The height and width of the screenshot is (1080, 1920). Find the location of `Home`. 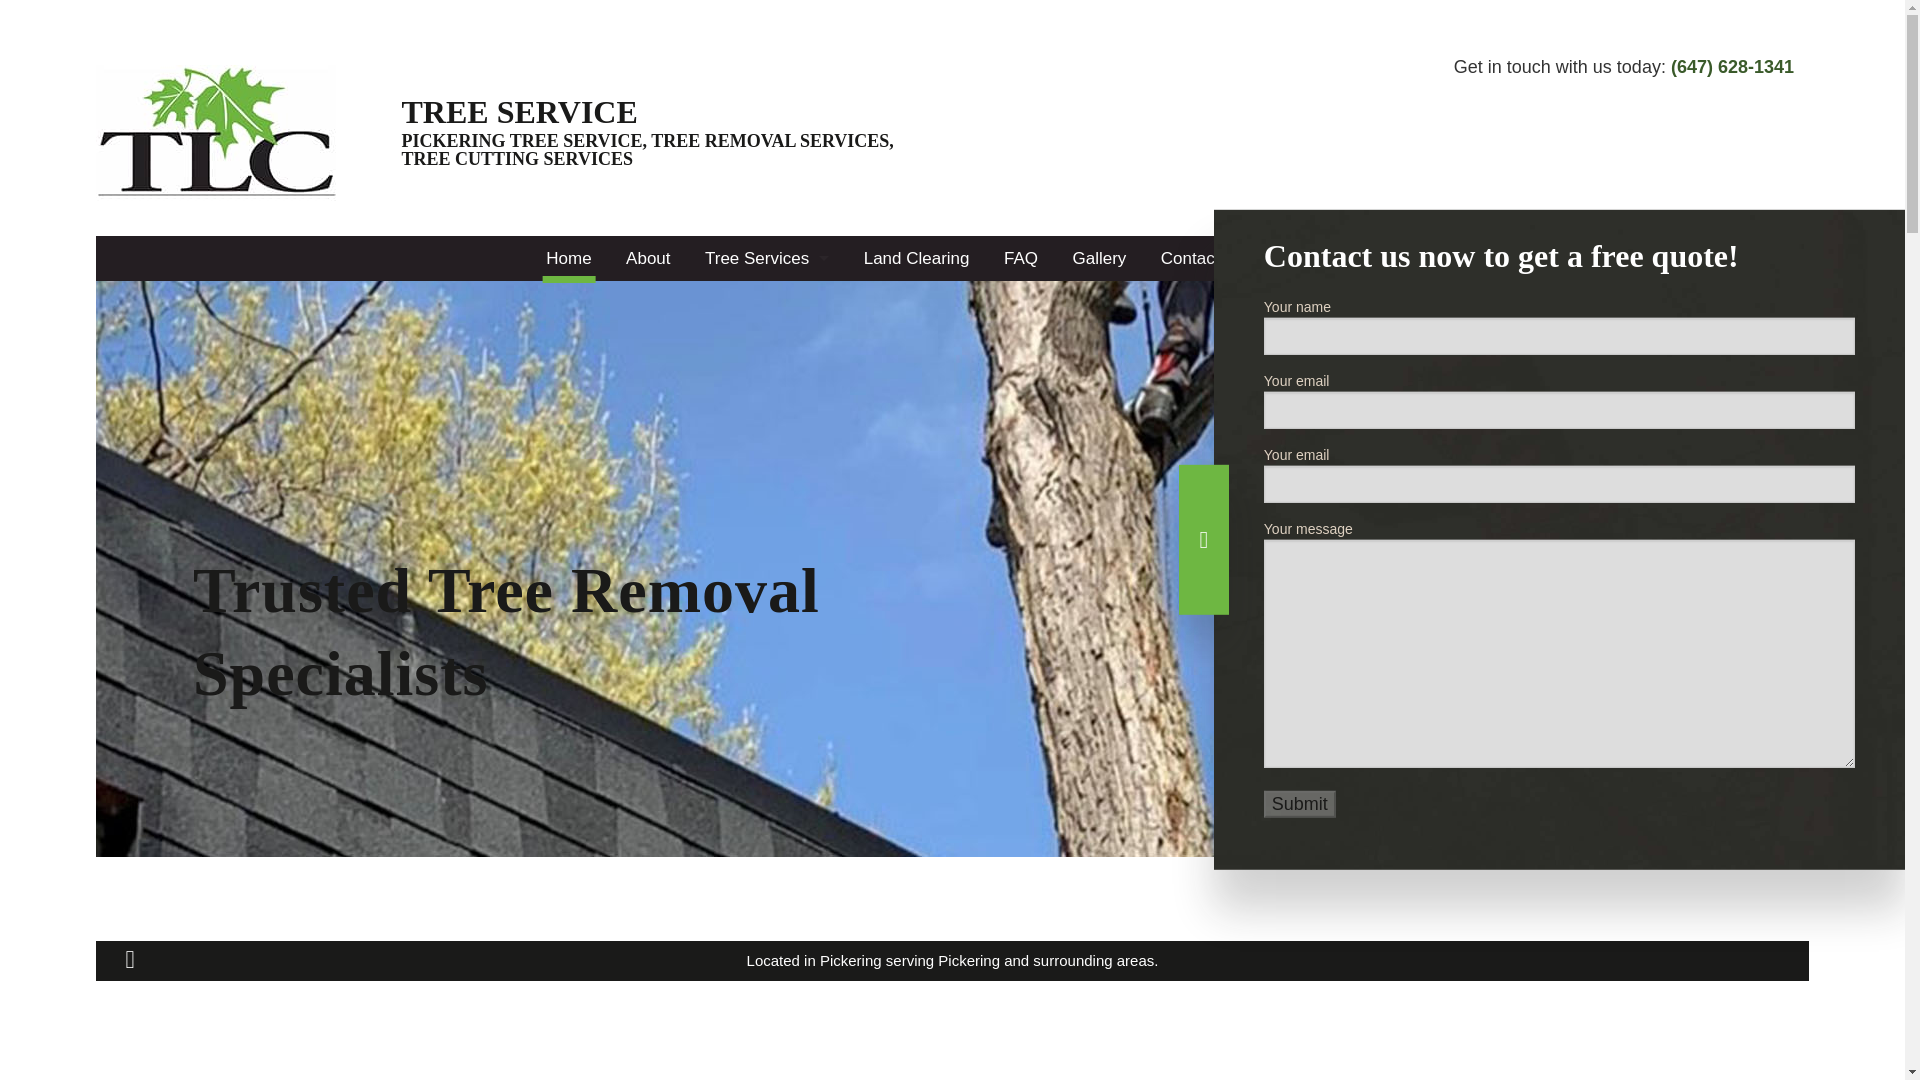

Home is located at coordinates (568, 258).